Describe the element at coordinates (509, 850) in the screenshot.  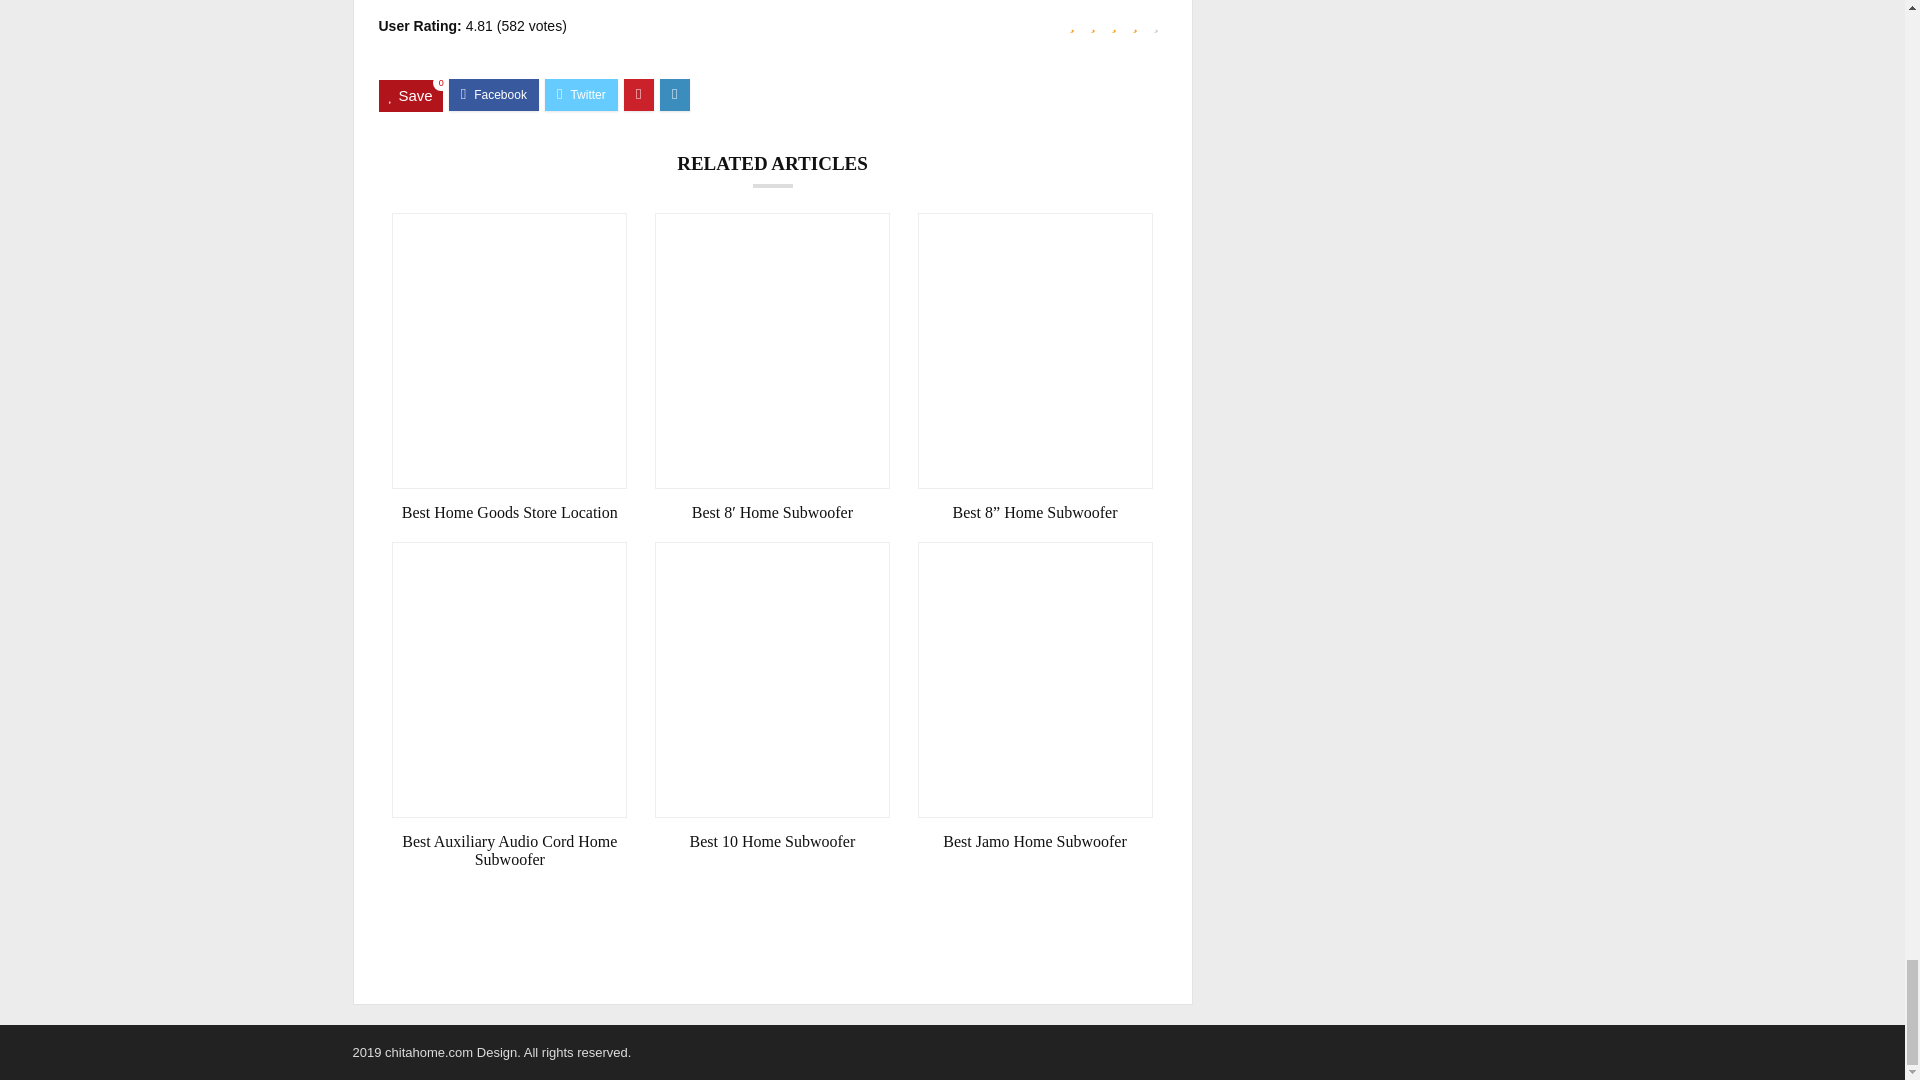
I see `Best Auxiliary Audio Cord Home Subwoofer` at that location.